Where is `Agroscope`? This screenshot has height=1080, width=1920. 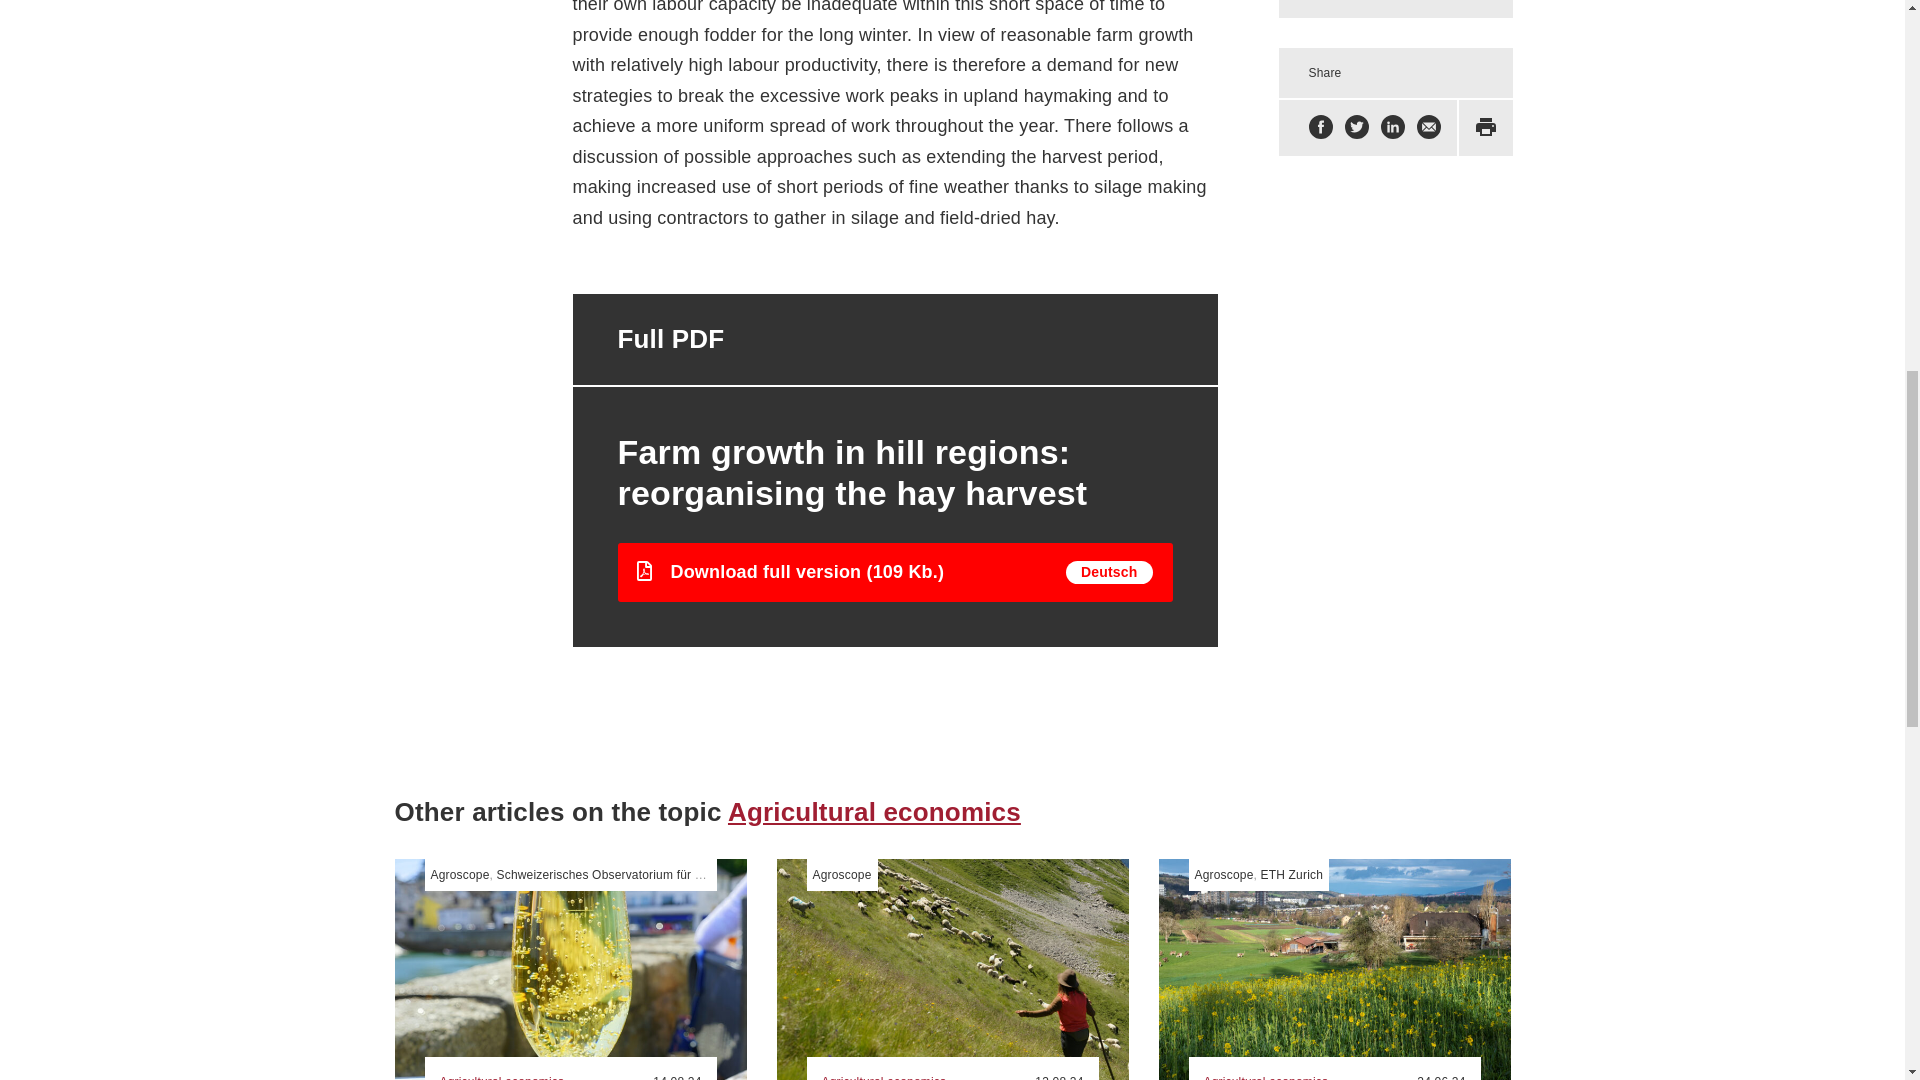 Agroscope is located at coordinates (460, 875).